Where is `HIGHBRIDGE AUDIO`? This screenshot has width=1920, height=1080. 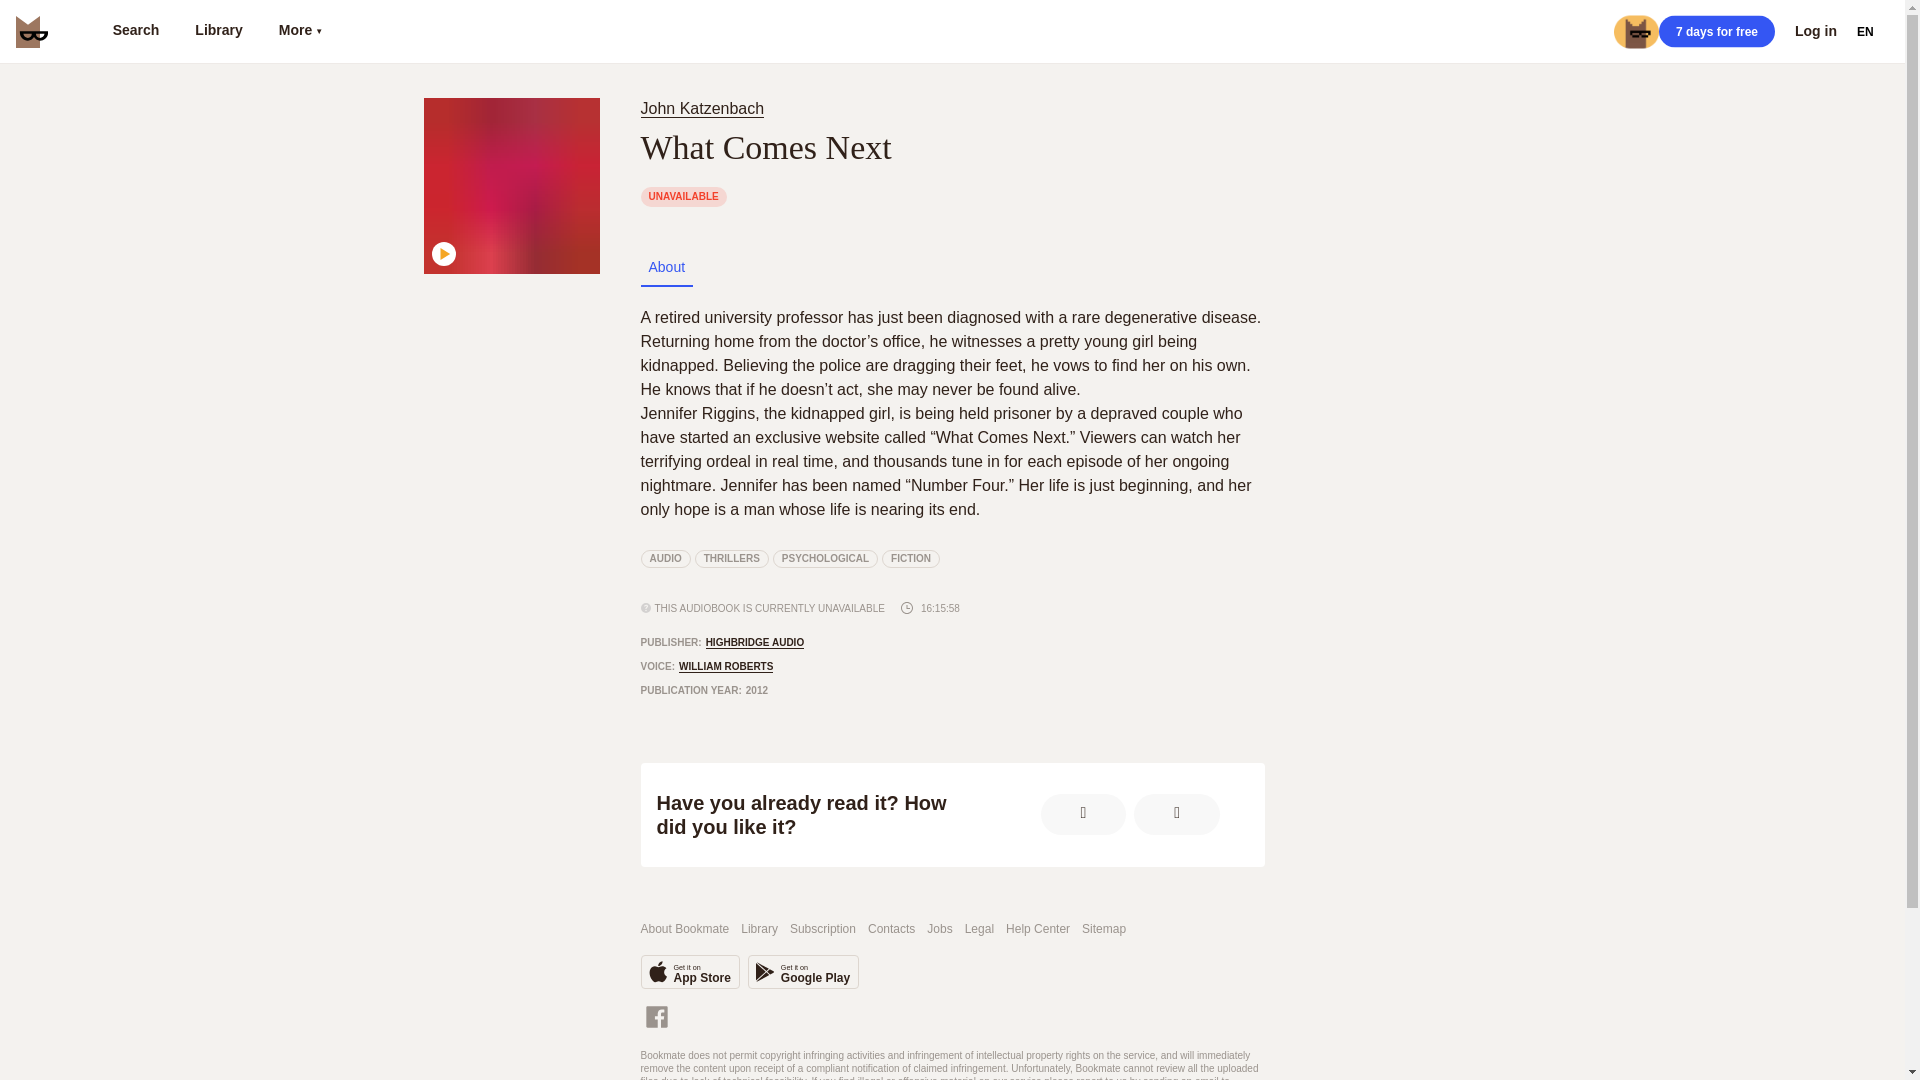 HIGHBRIDGE AUDIO is located at coordinates (755, 643).